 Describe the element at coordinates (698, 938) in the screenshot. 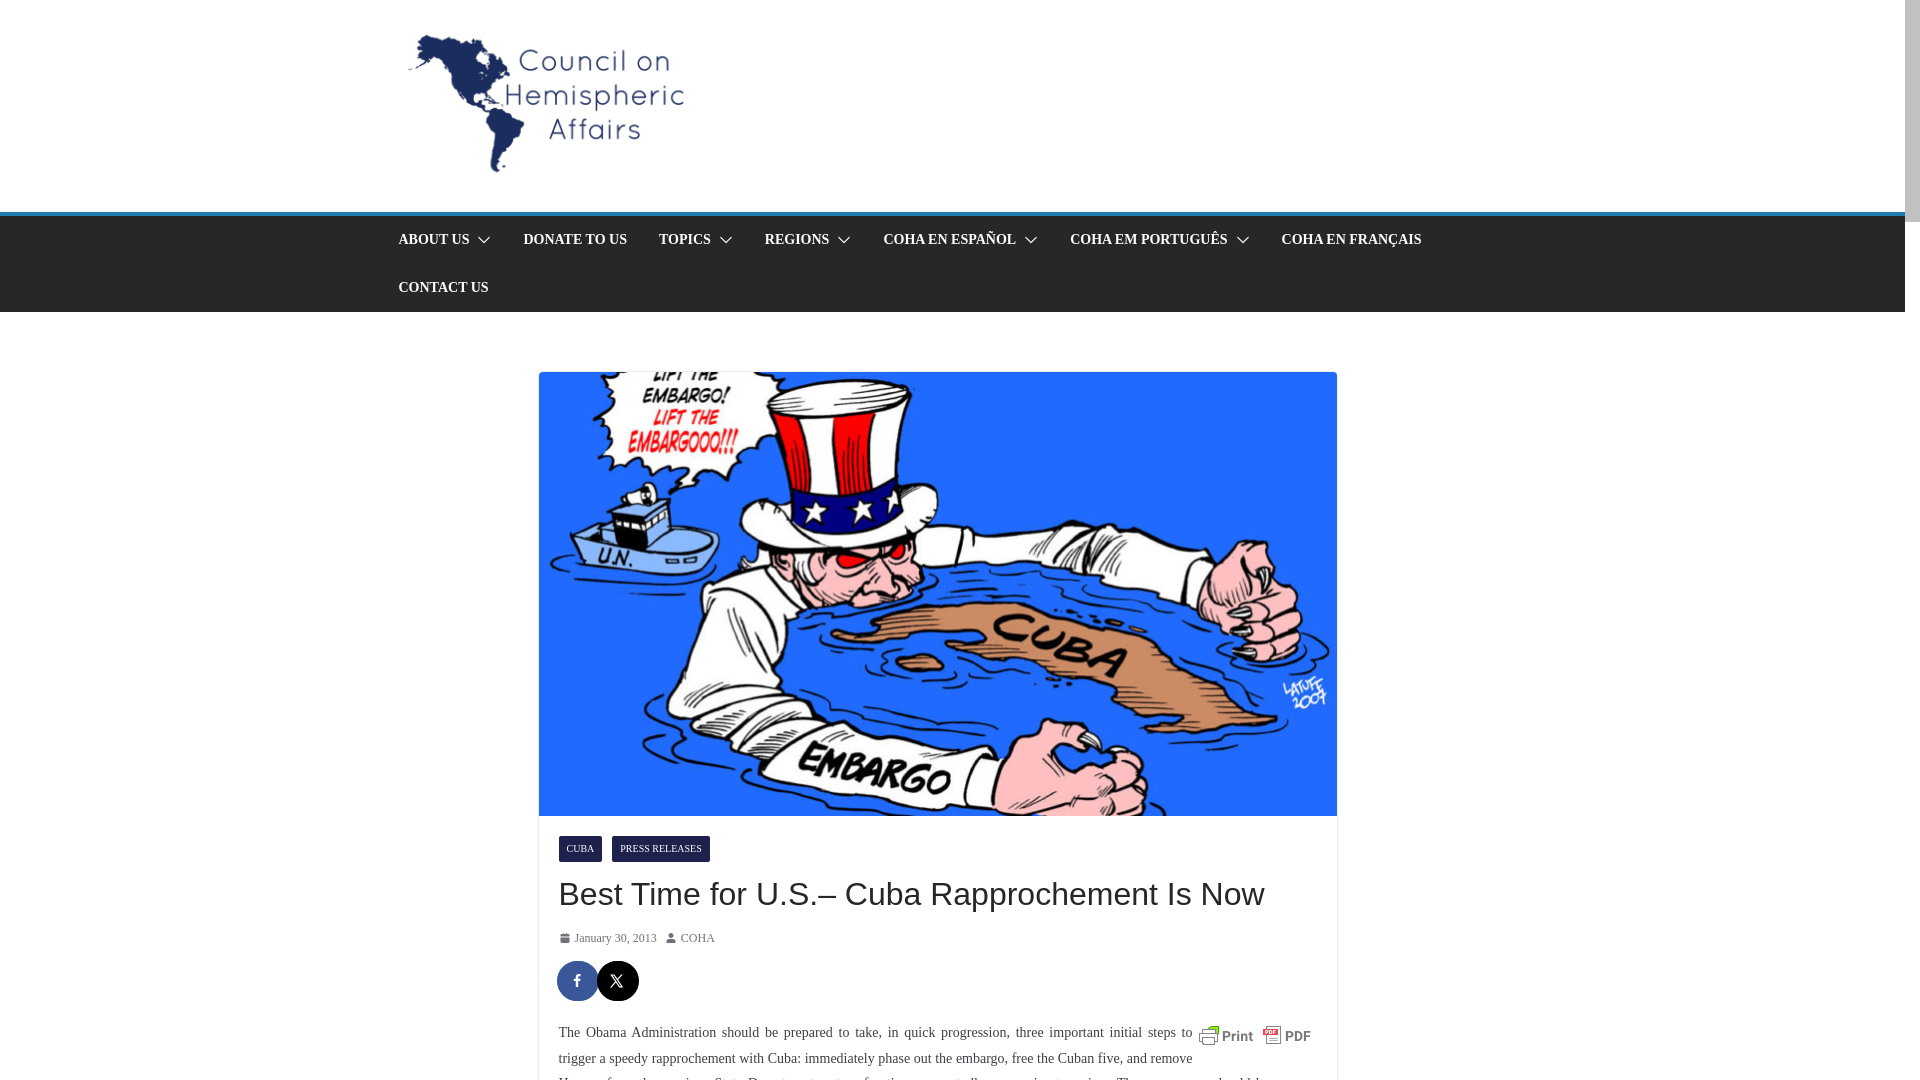

I see `COHA` at that location.